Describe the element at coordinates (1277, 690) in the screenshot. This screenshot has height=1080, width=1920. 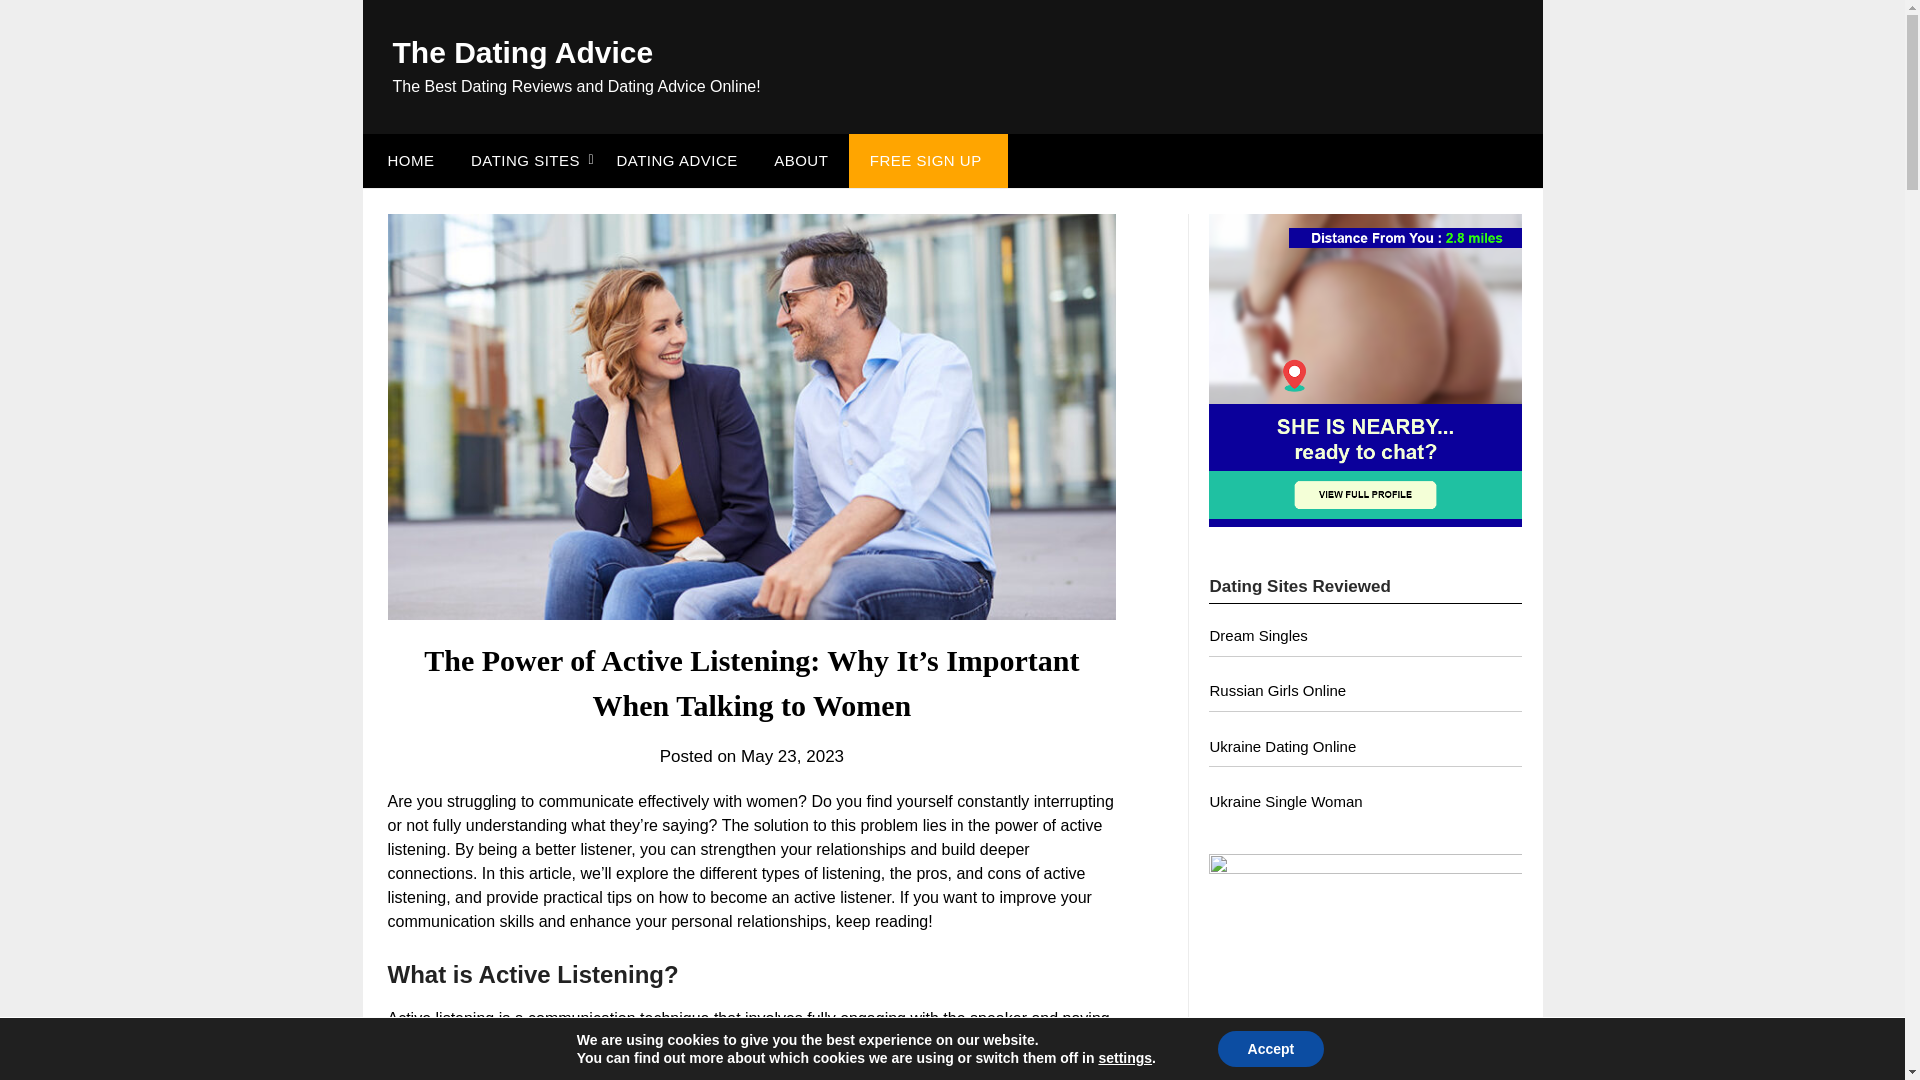
I see `Russian Girls Online` at that location.